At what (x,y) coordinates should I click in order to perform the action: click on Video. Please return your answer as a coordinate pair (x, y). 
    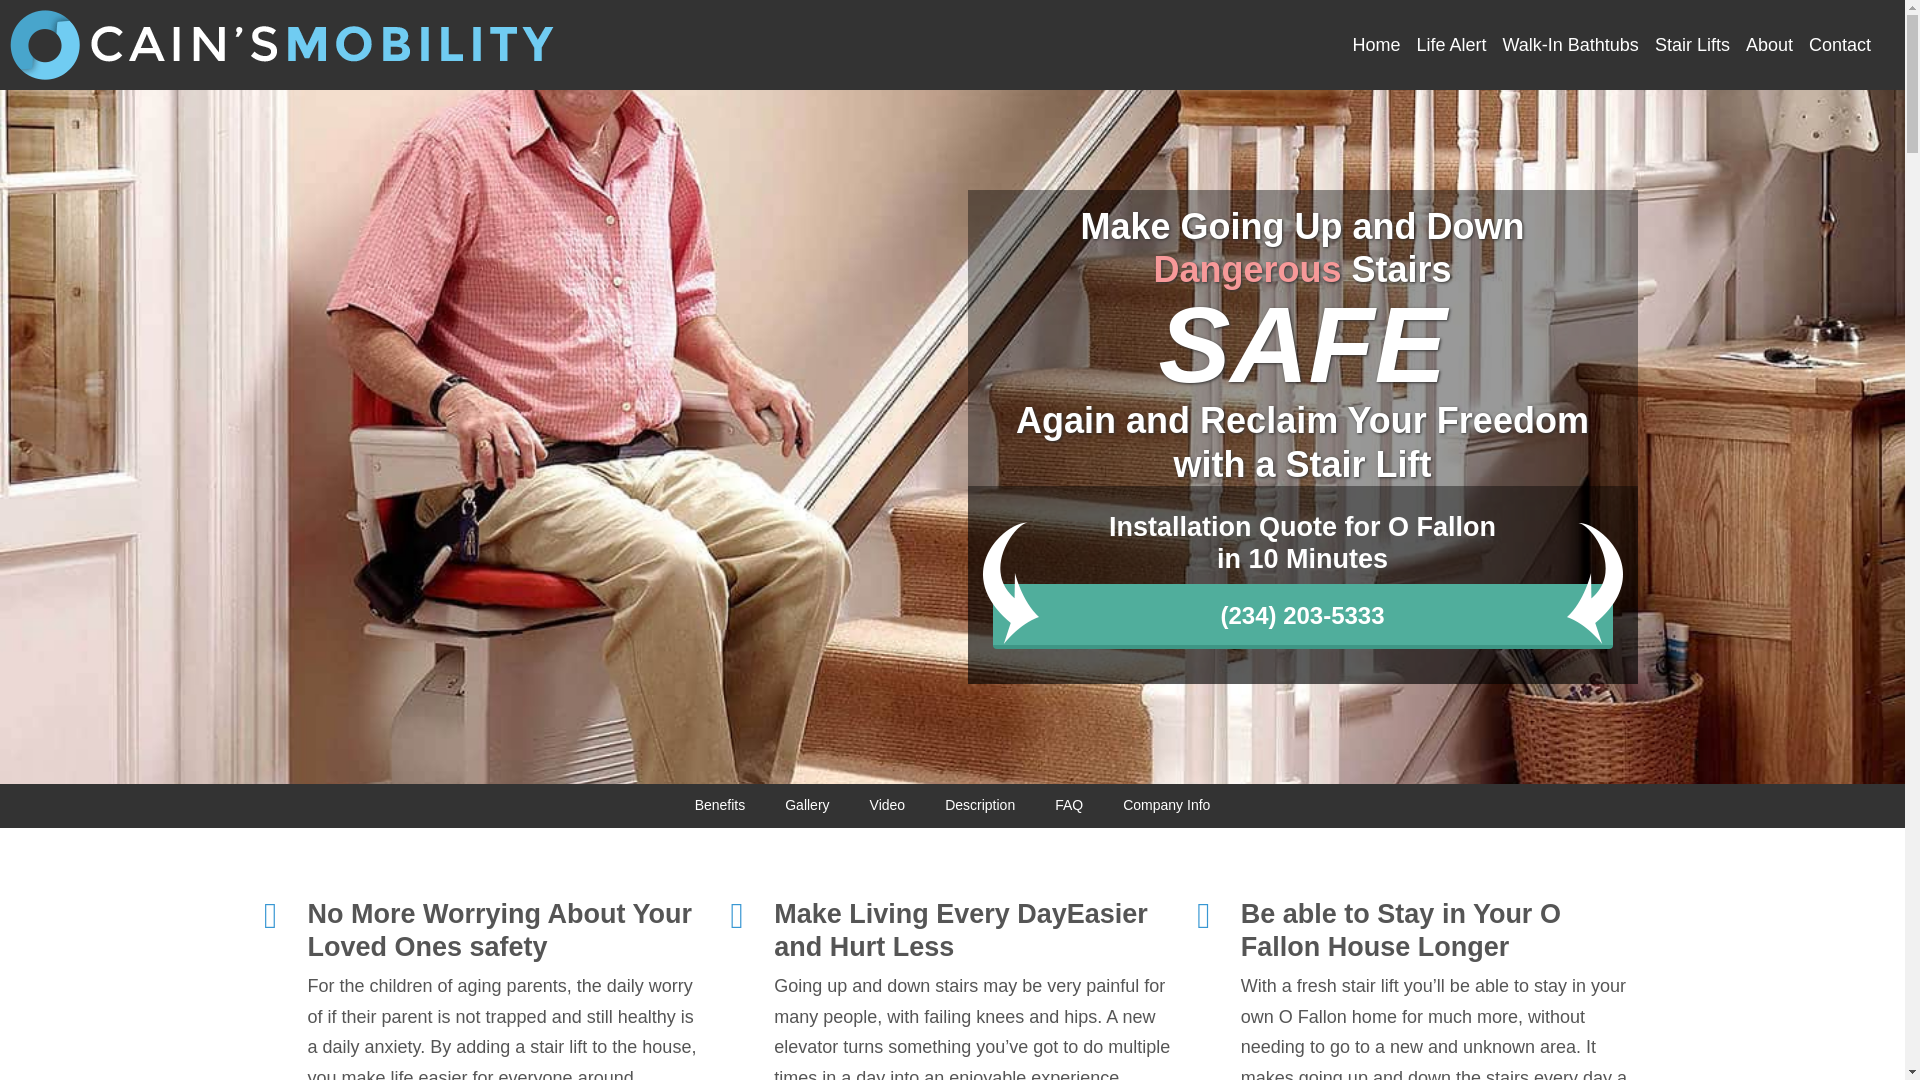
    Looking at the image, I should click on (888, 806).